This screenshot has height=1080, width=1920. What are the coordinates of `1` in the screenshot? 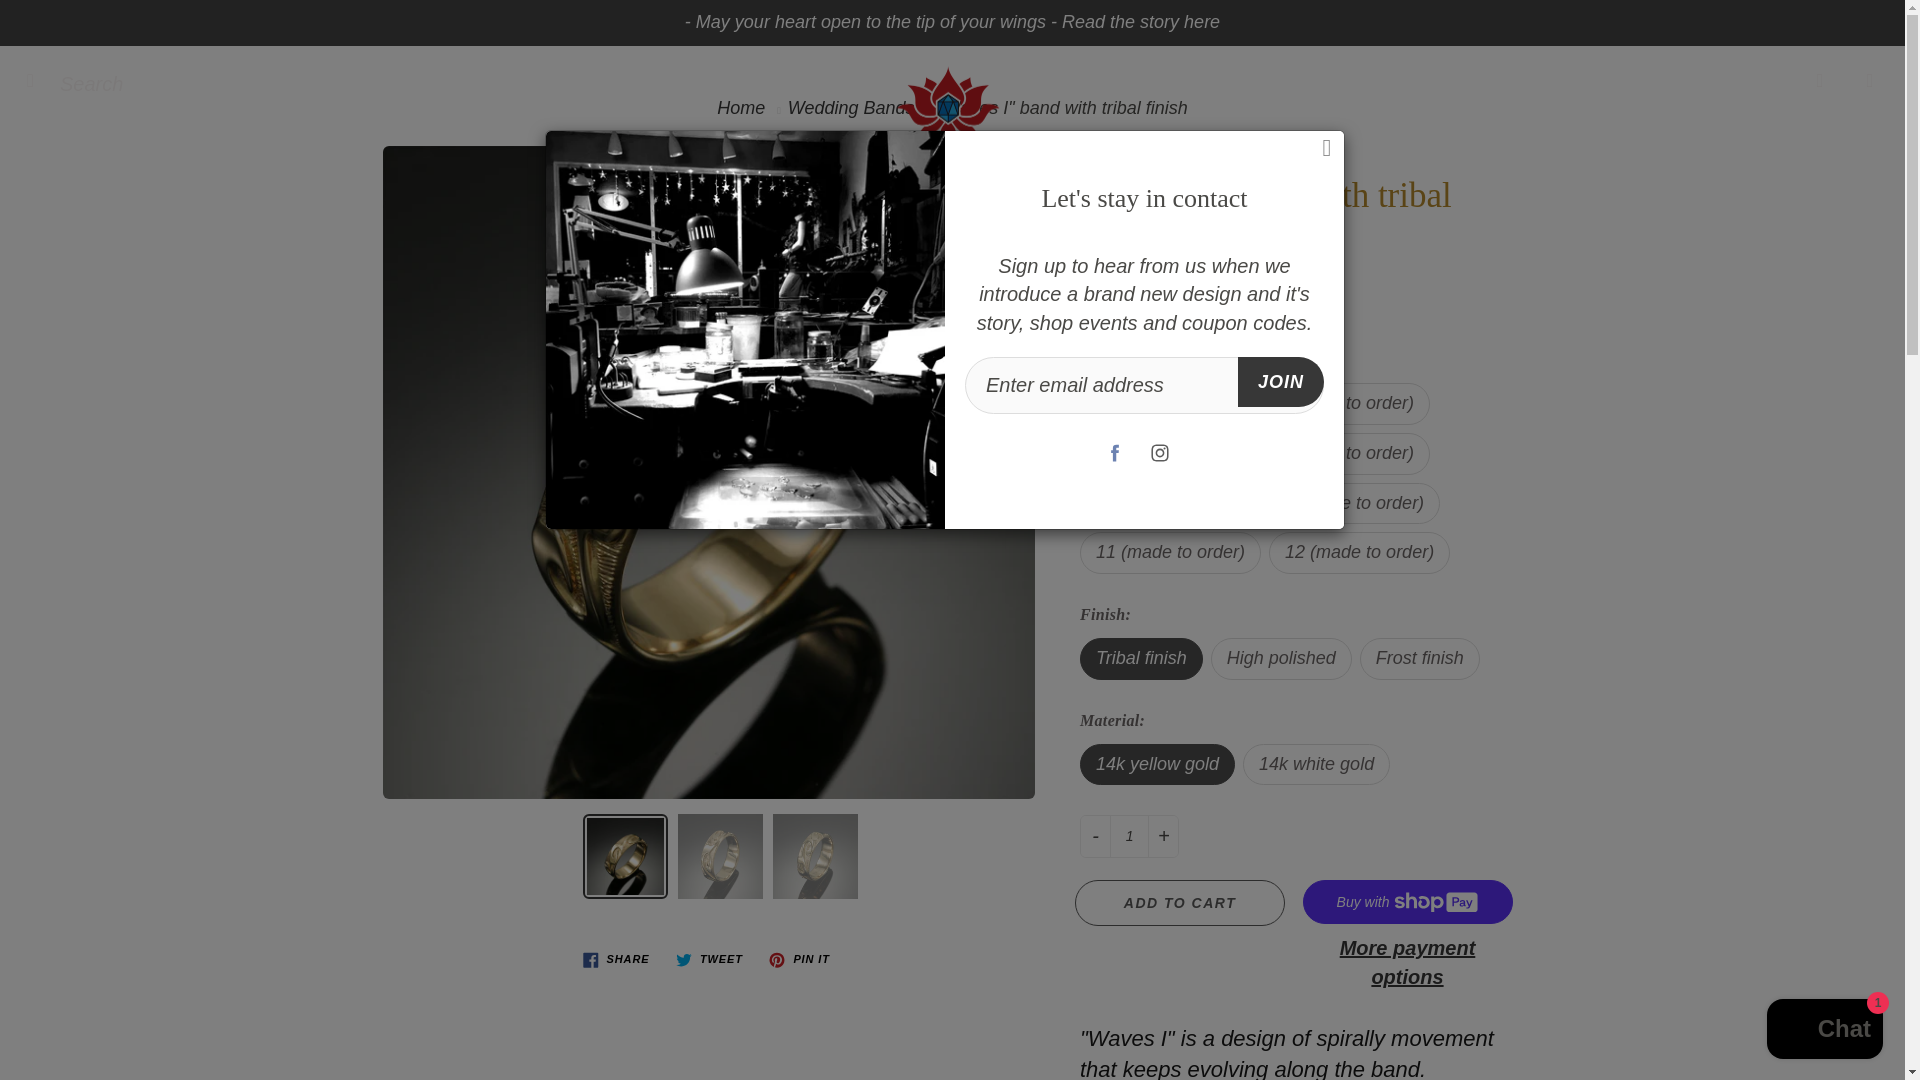 It's located at (1128, 836).